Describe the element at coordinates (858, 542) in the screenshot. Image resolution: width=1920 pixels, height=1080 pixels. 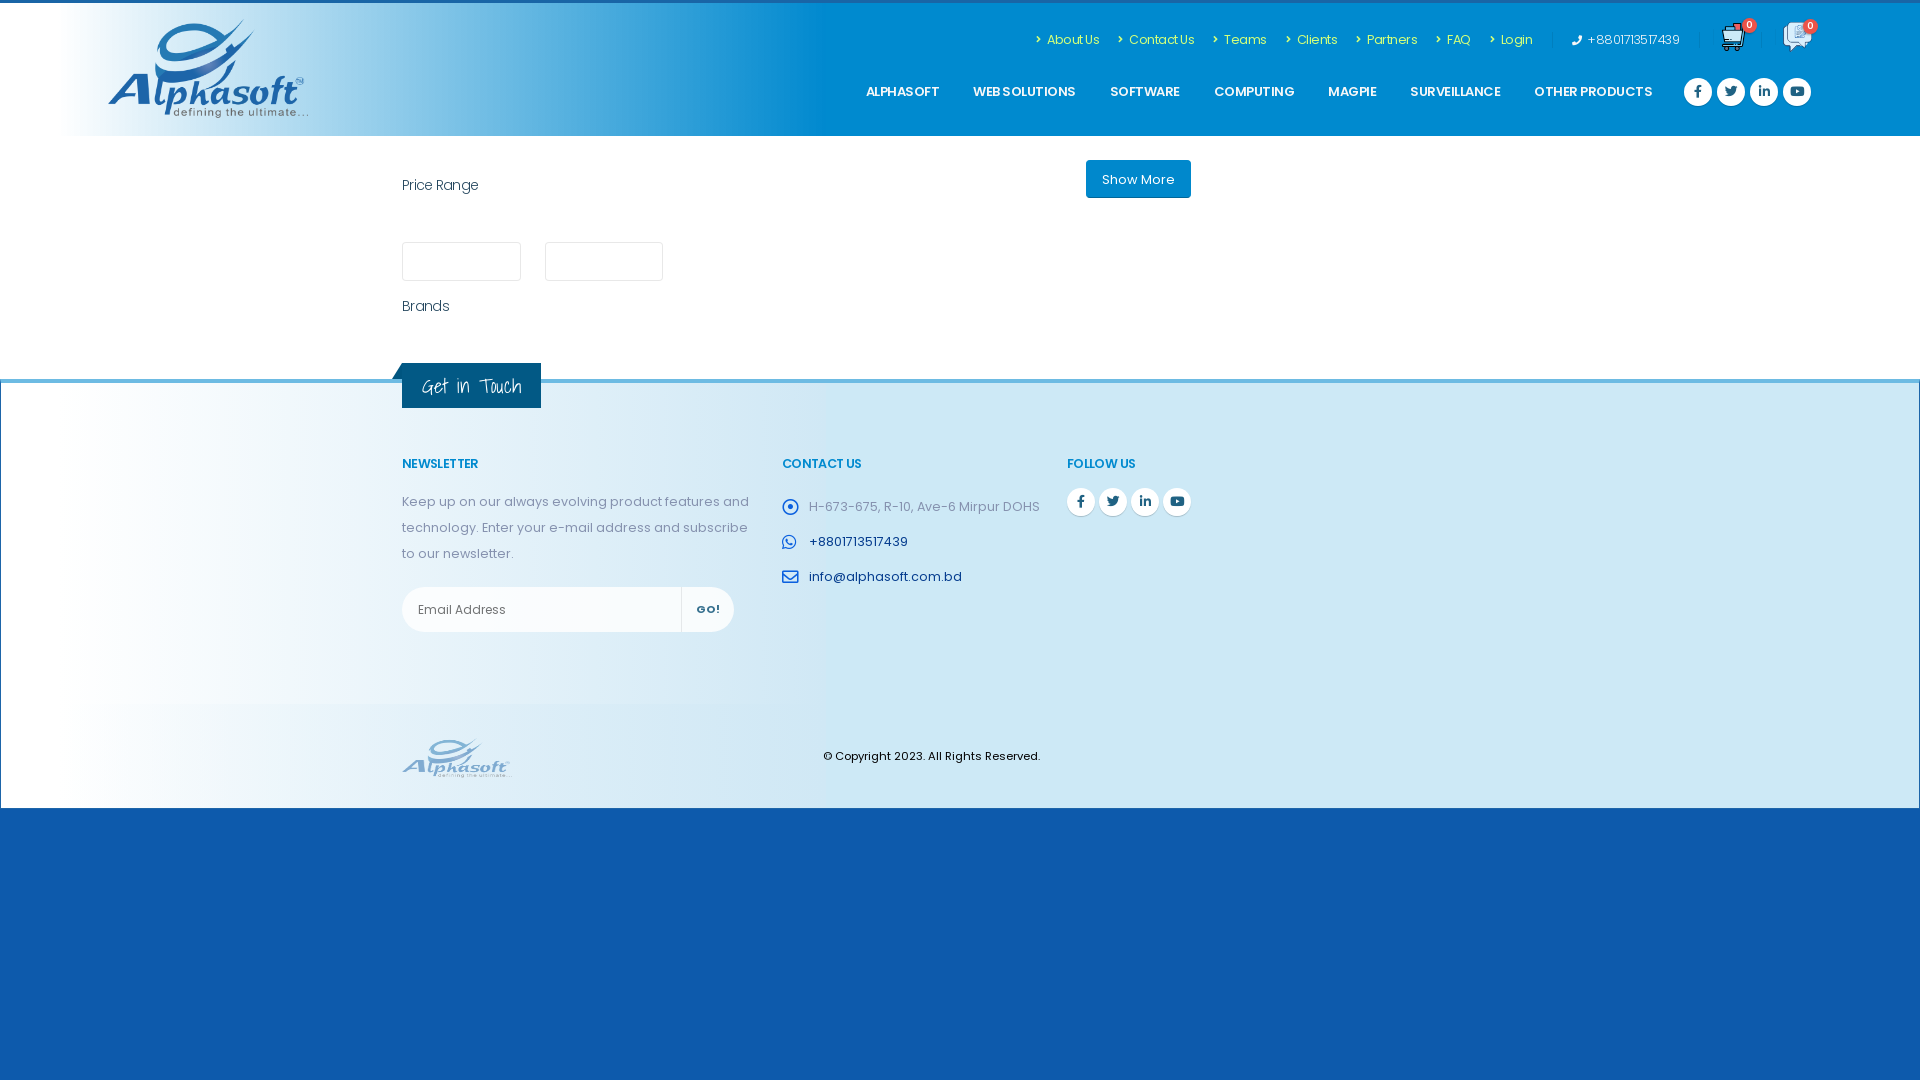
I see `+8801713517439` at that location.